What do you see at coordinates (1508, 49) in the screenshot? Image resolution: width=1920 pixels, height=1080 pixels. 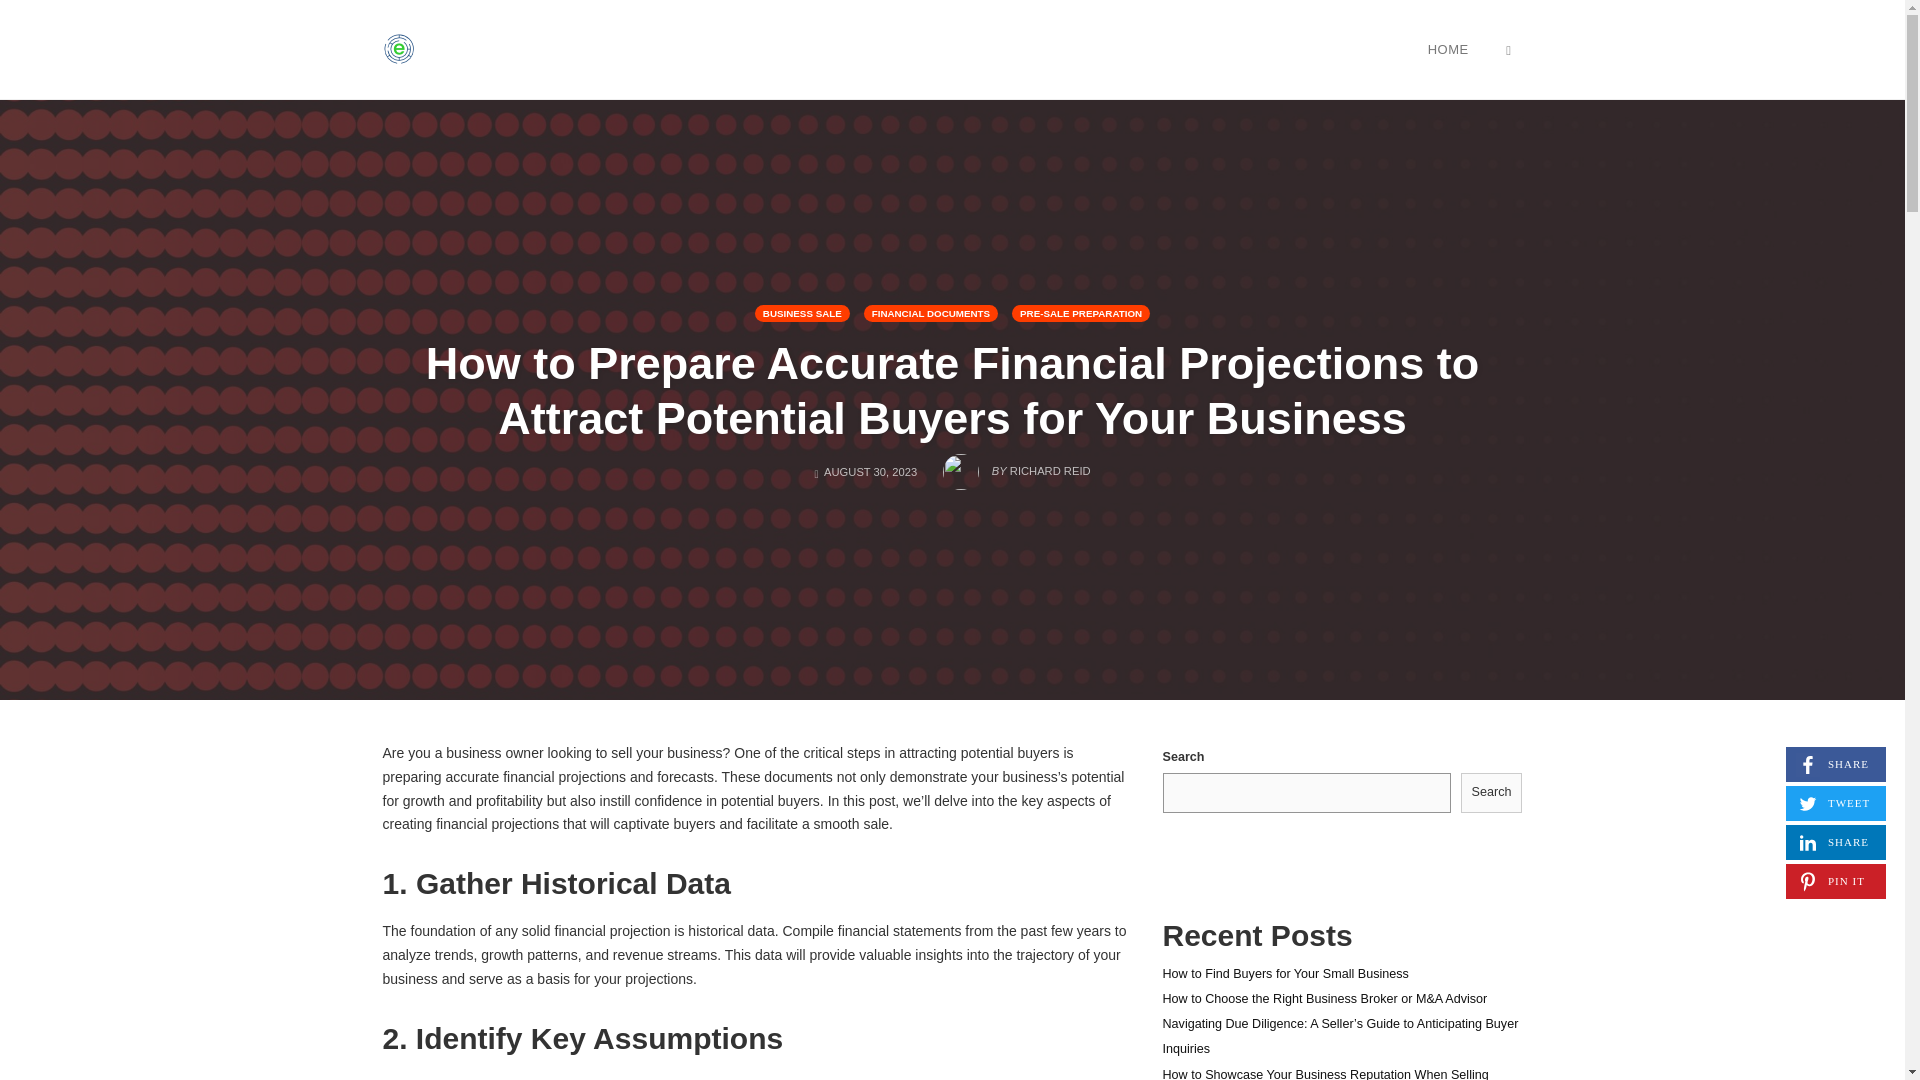 I see `OPEN SEARCH FORM` at bounding box center [1508, 49].